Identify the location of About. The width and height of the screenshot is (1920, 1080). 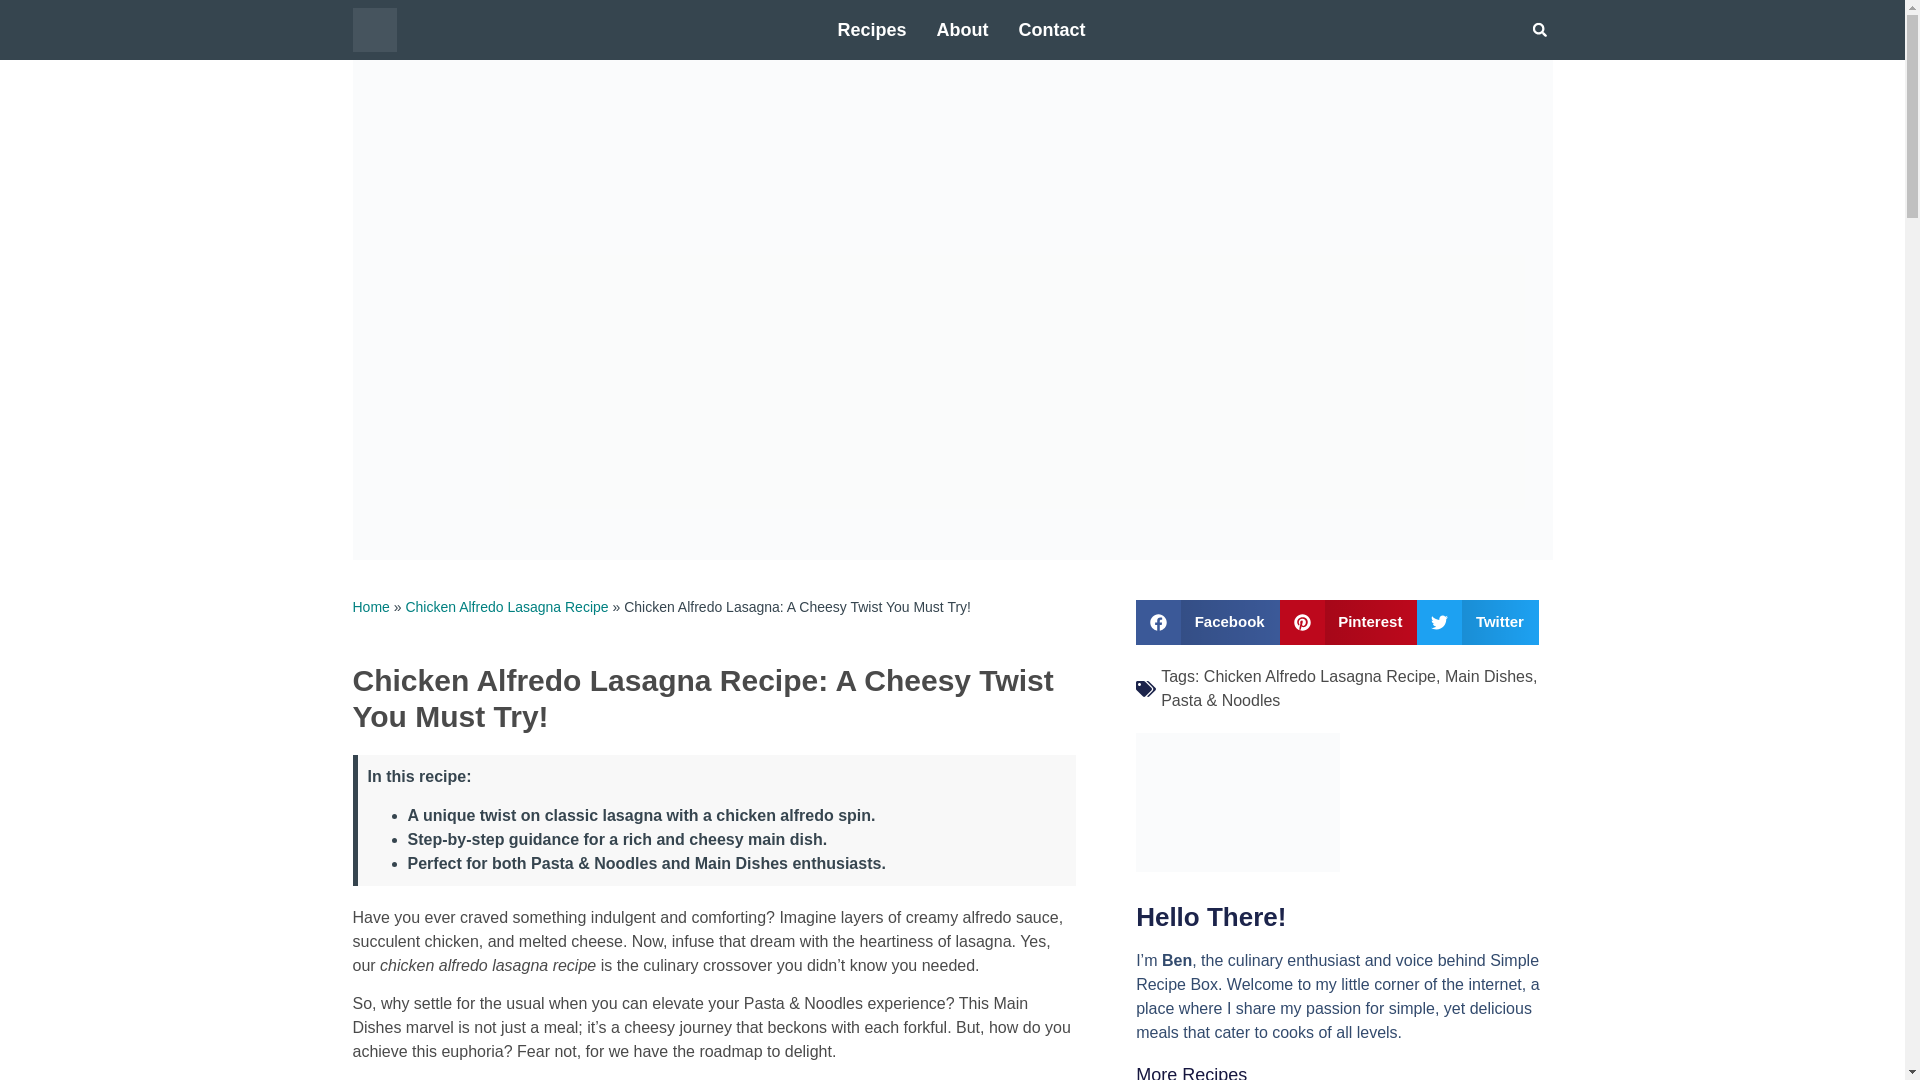
(962, 30).